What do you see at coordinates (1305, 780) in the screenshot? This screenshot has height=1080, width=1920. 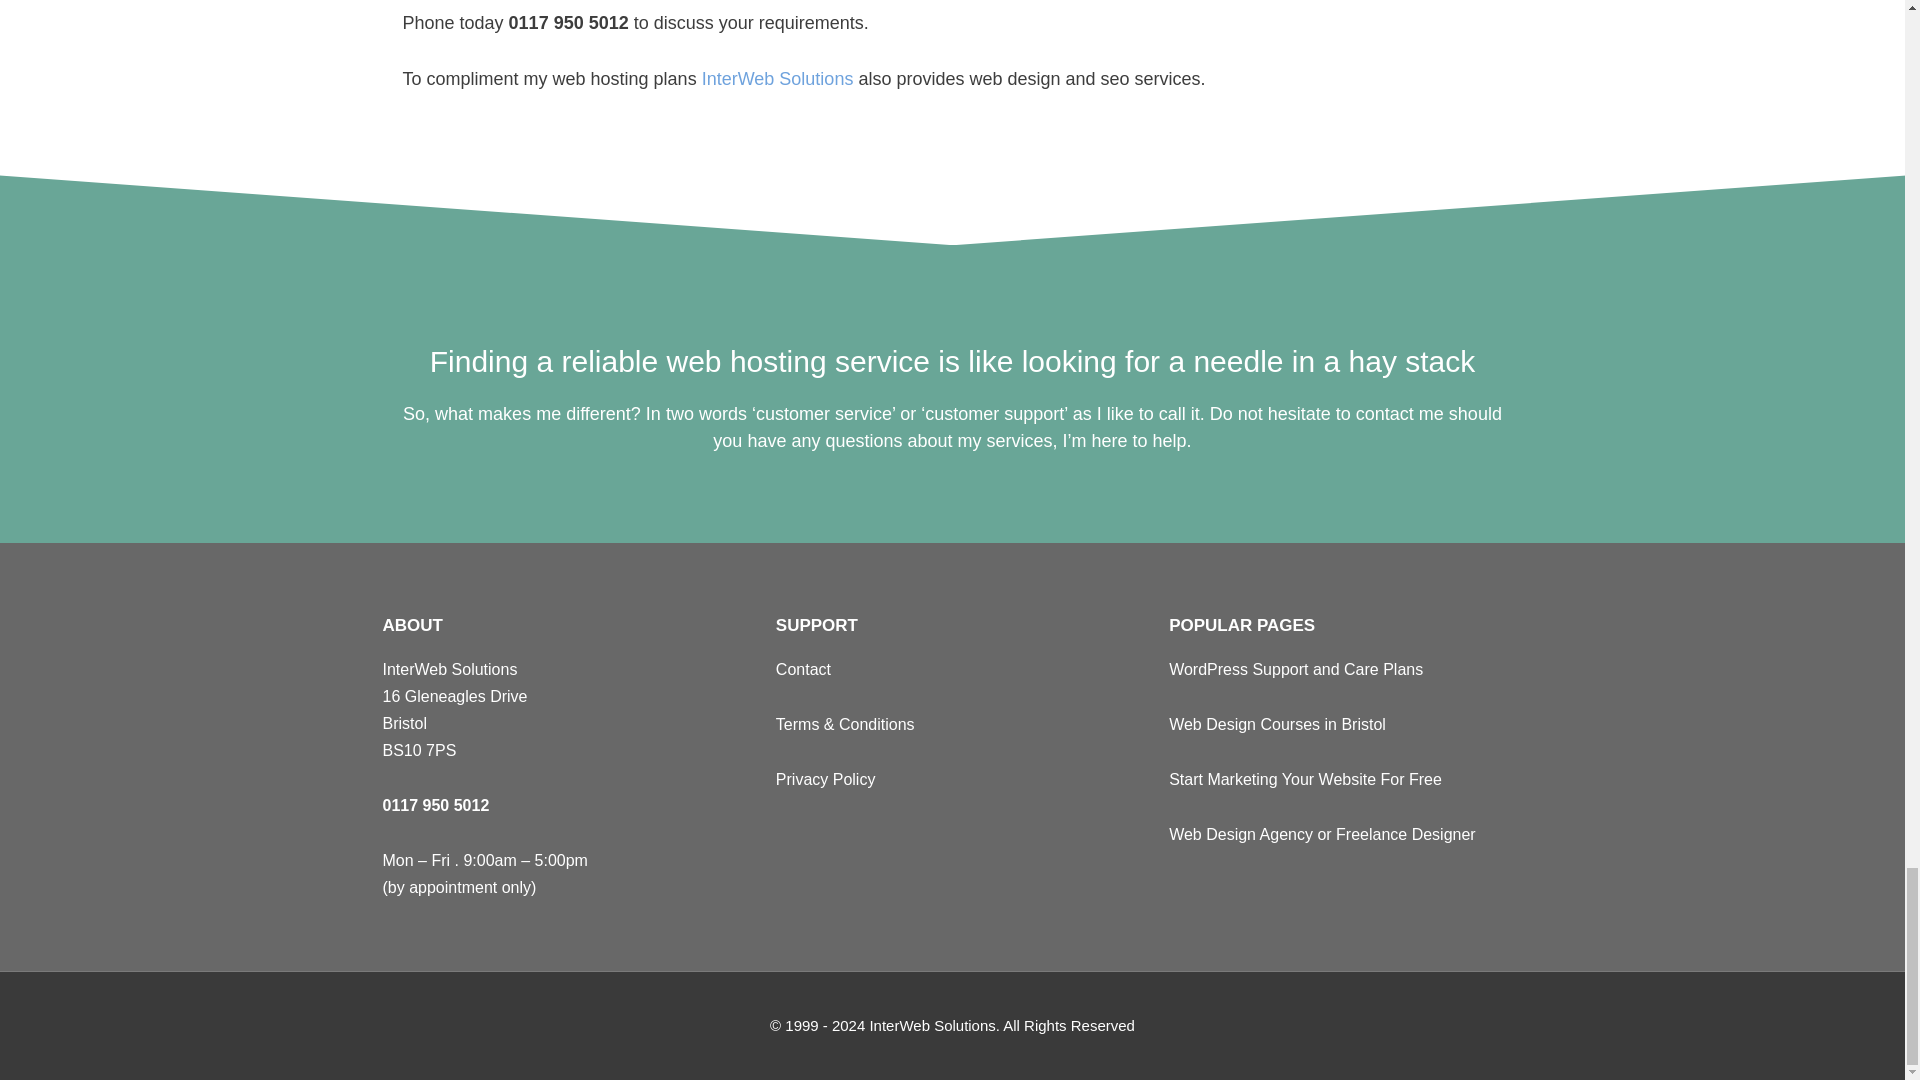 I see `Start Marketing Your Website For Free` at bounding box center [1305, 780].